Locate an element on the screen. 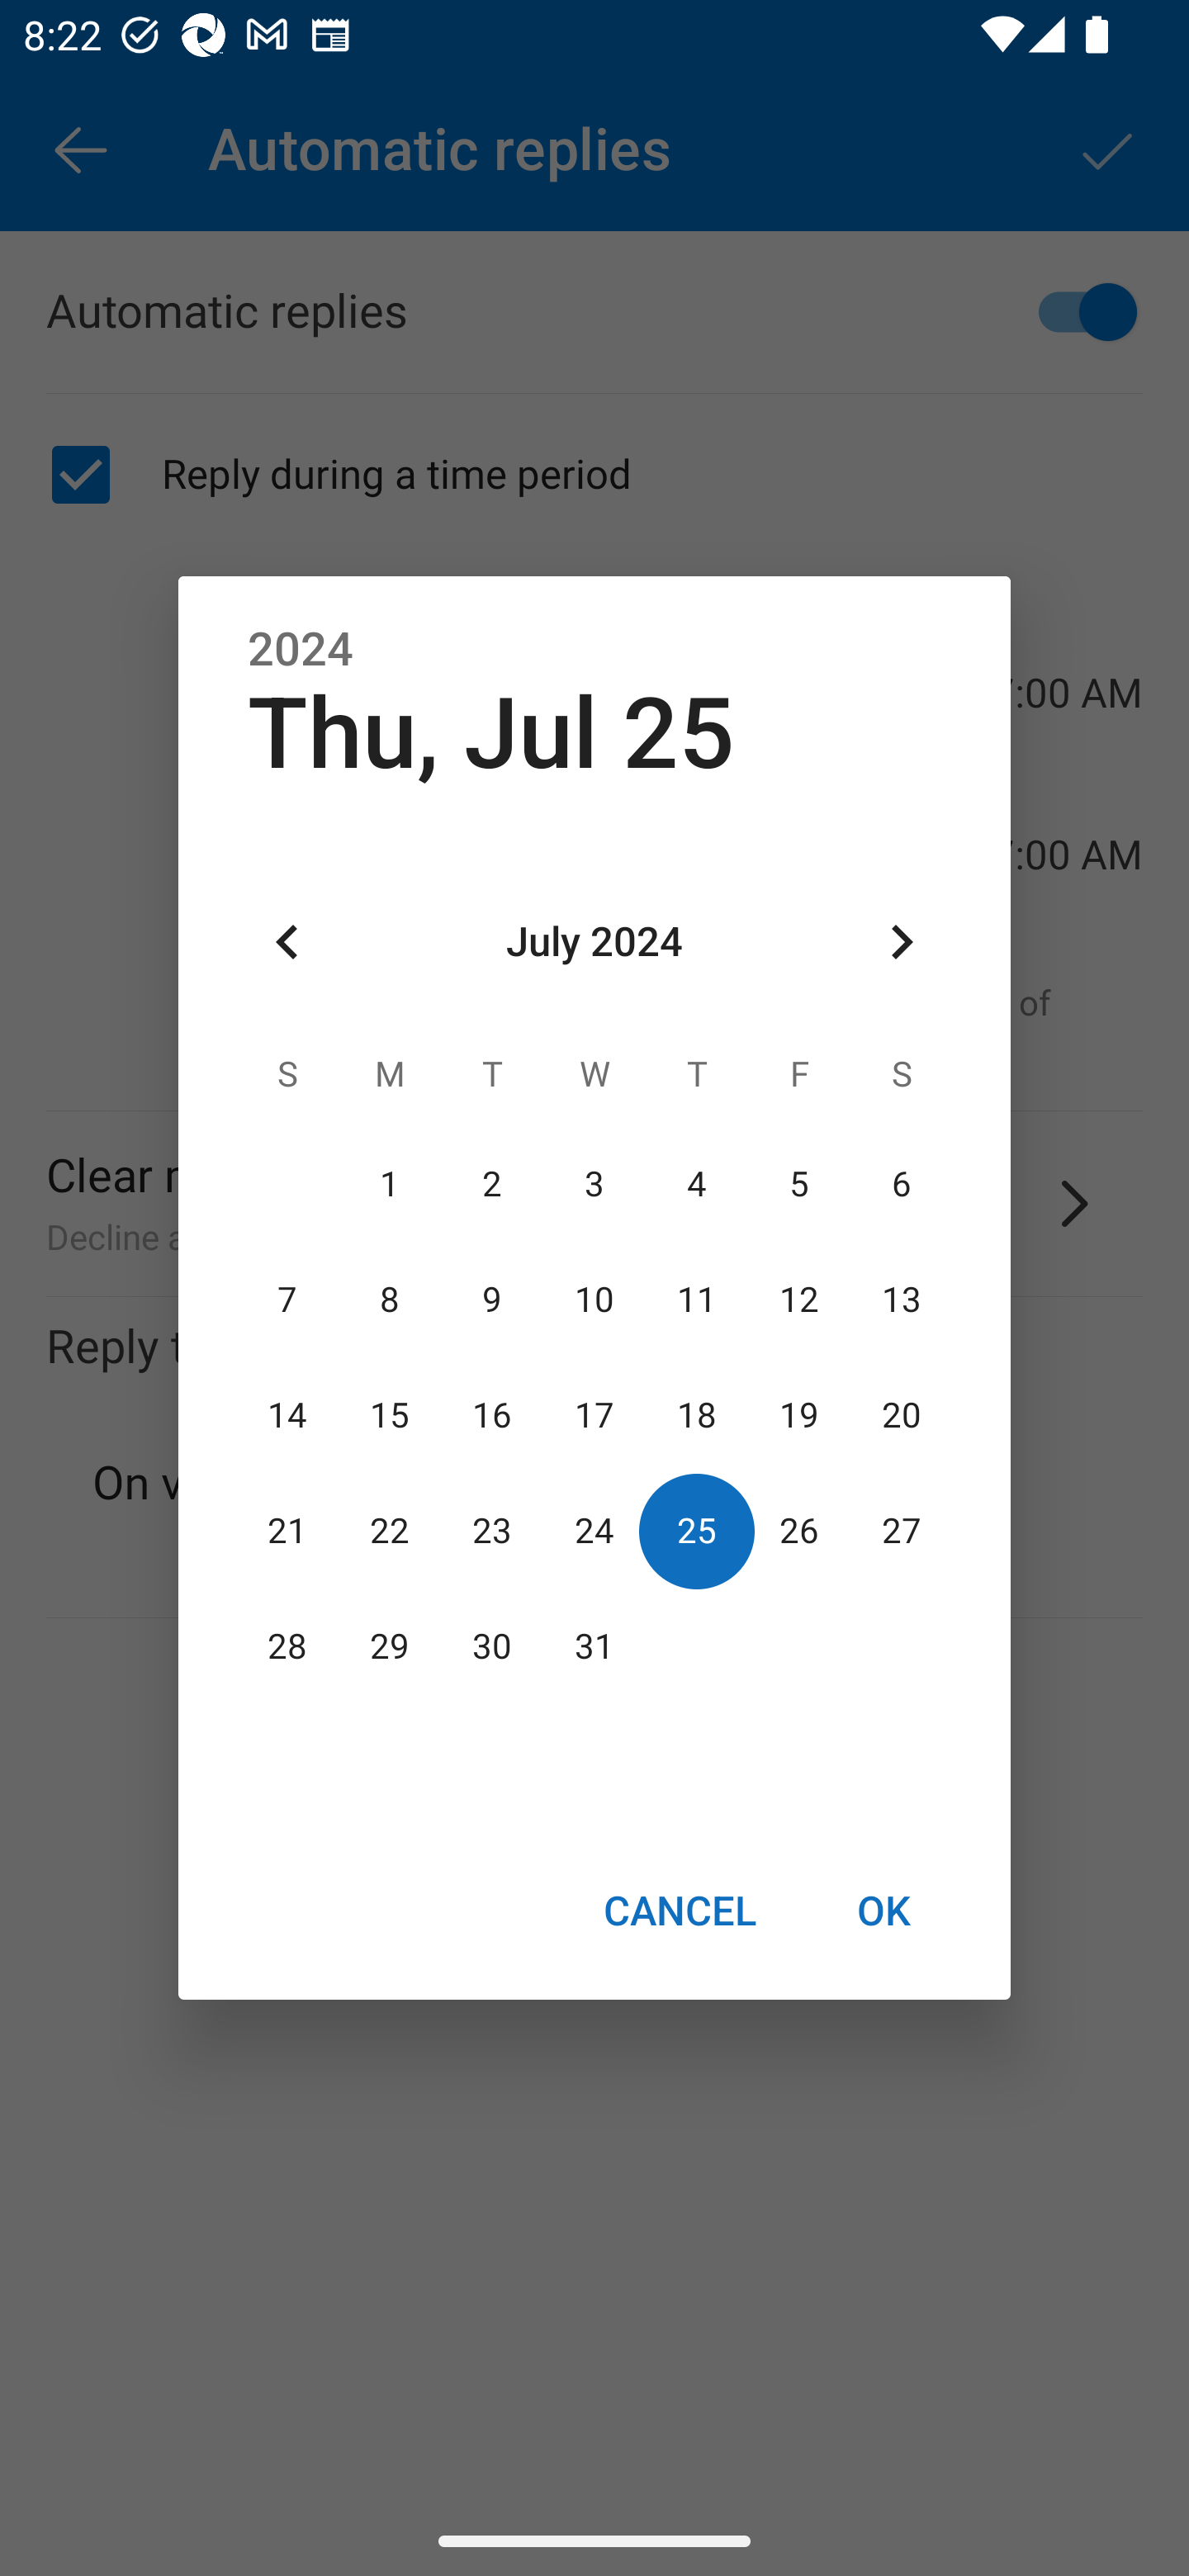  25 25 July 2024 is located at coordinates (696, 1531).